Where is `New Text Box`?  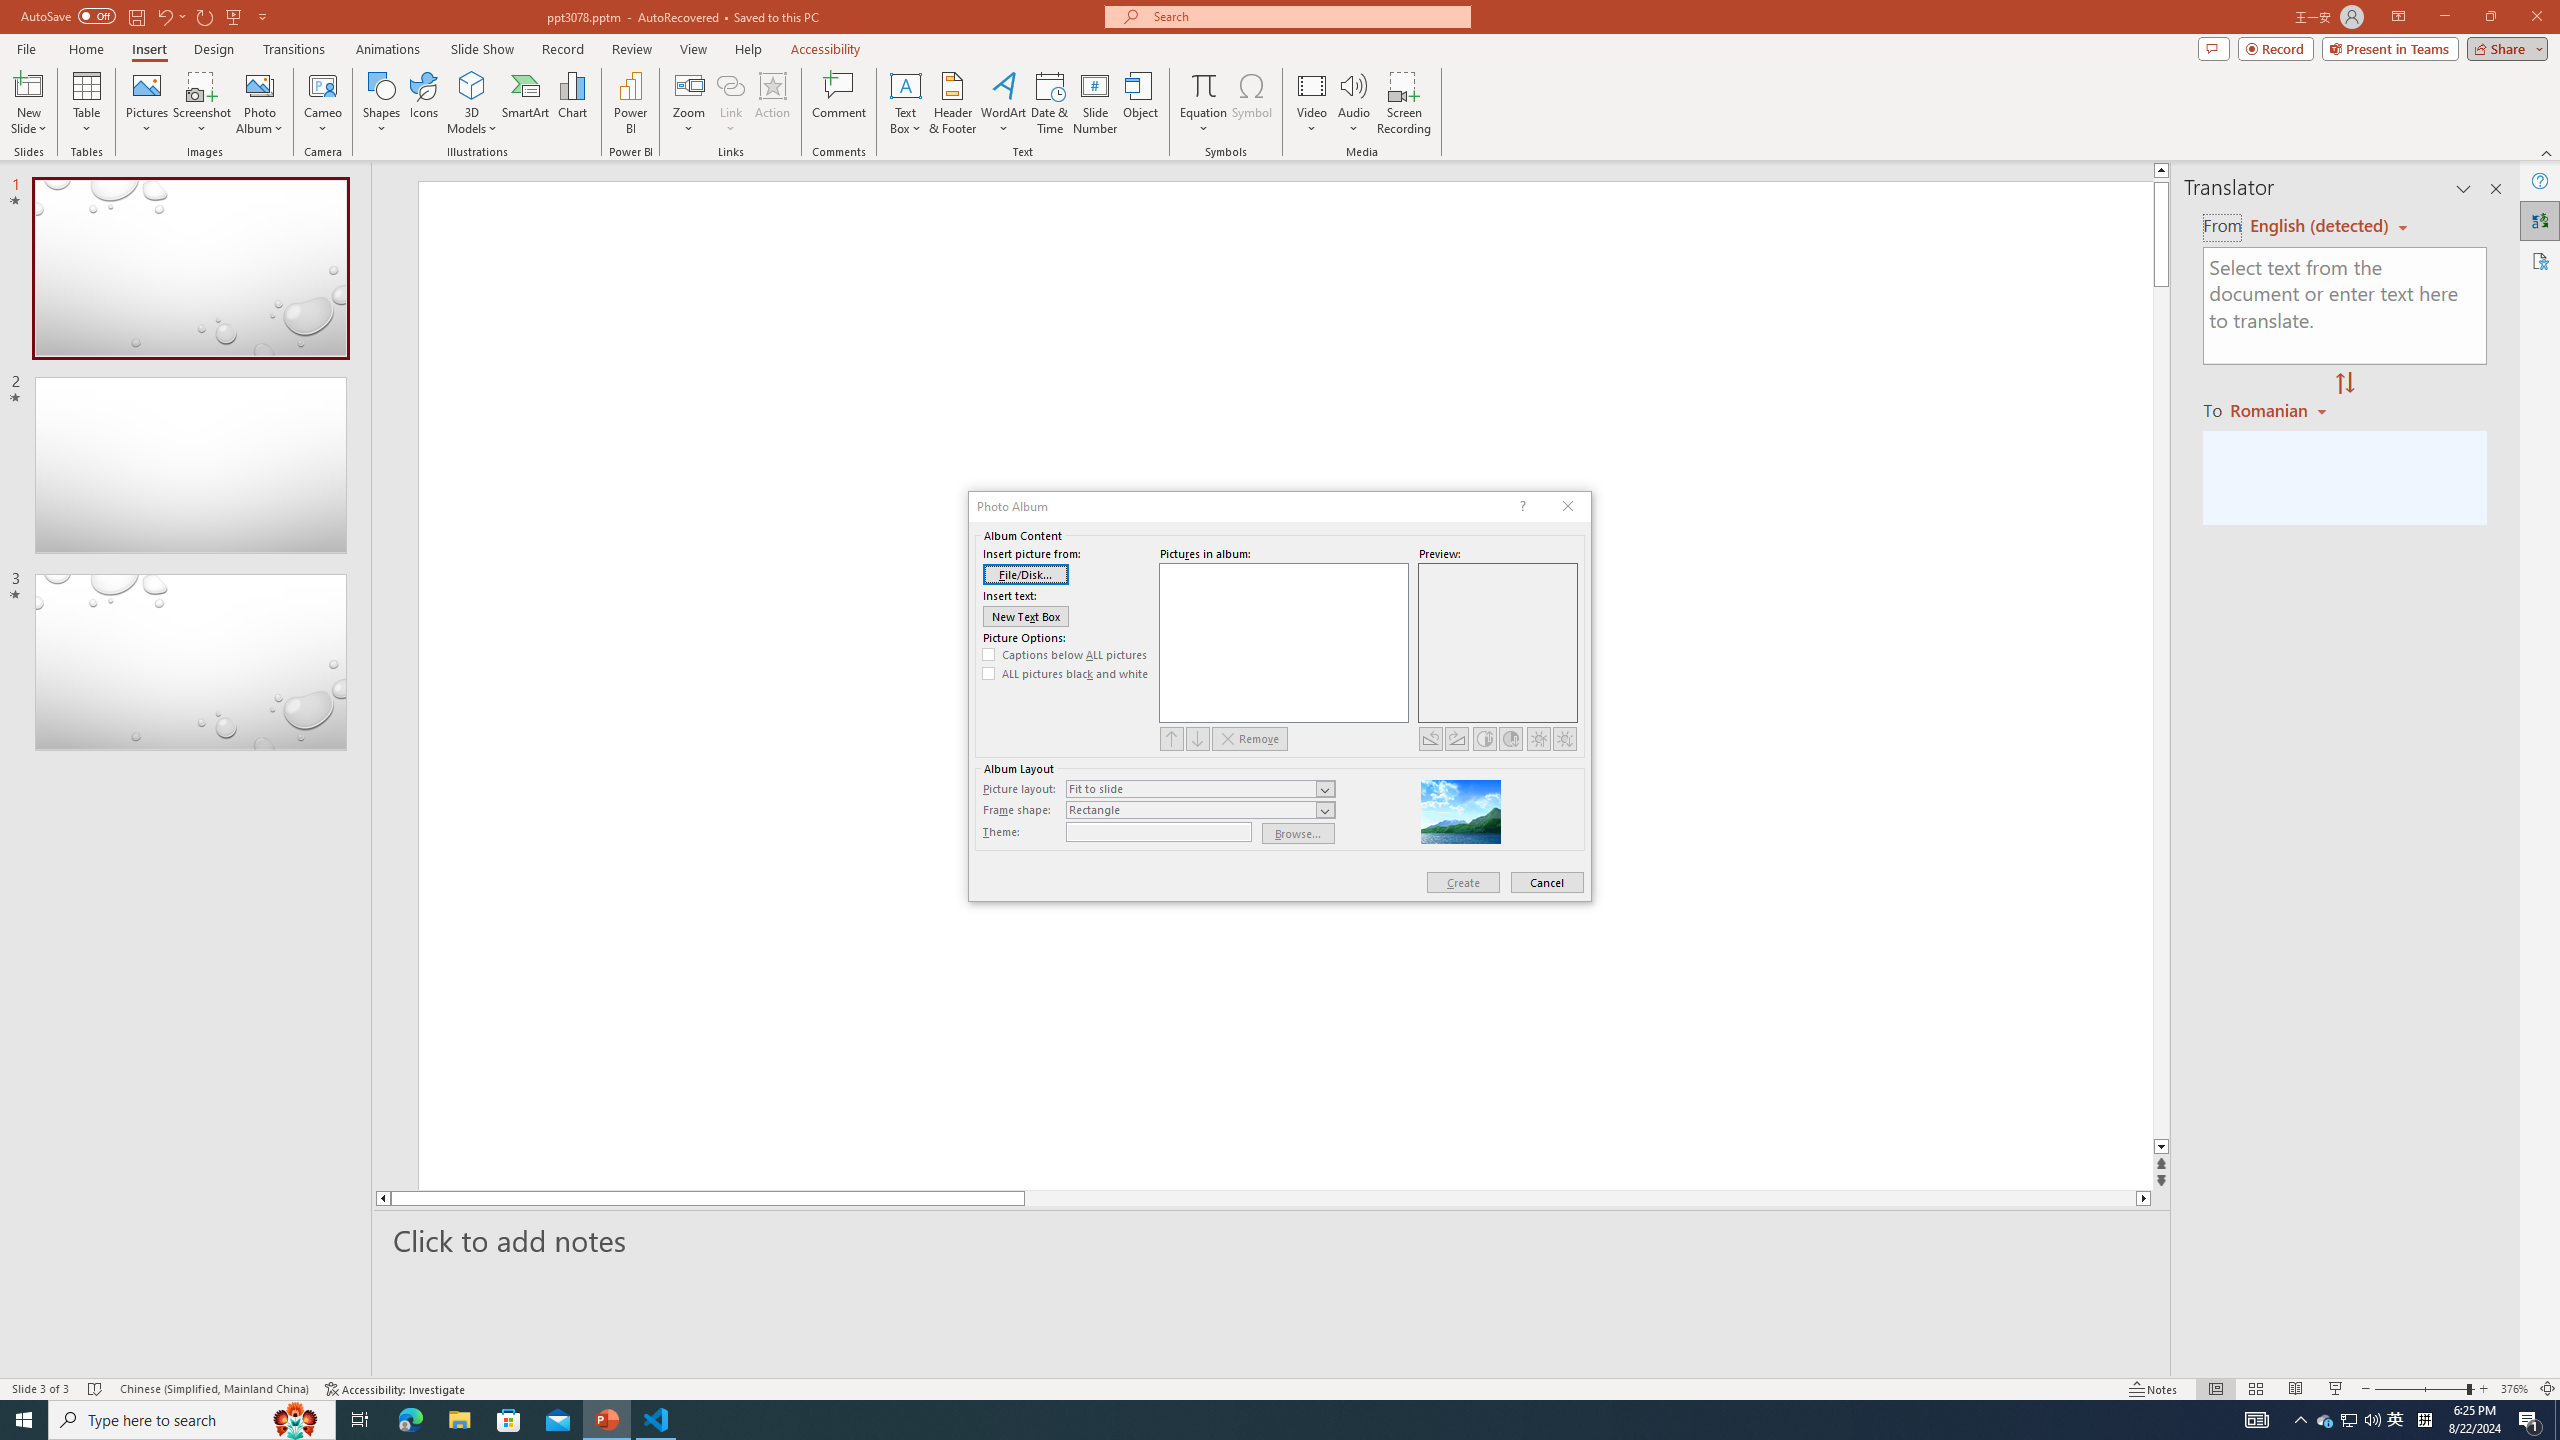 New Text Box is located at coordinates (1026, 616).